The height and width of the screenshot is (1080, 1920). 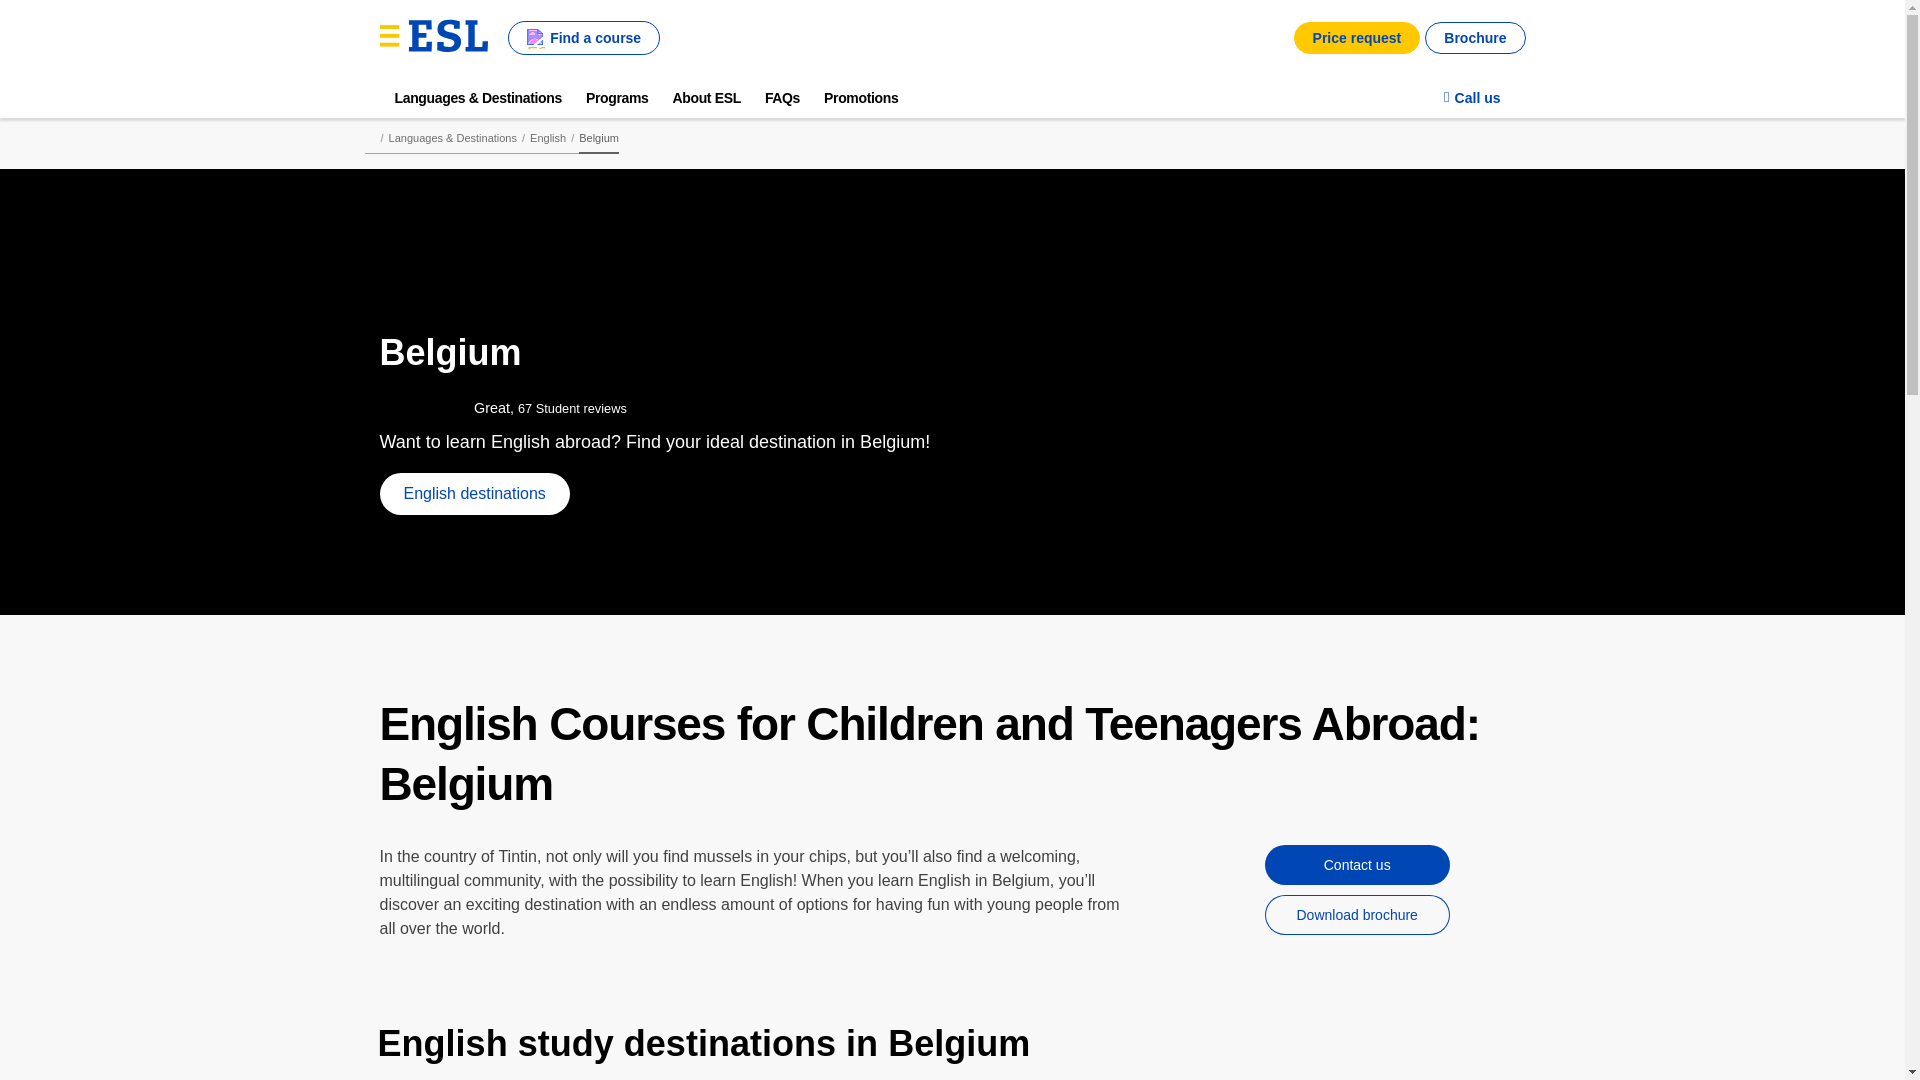 I want to click on Find a course, so click(x=584, y=38).